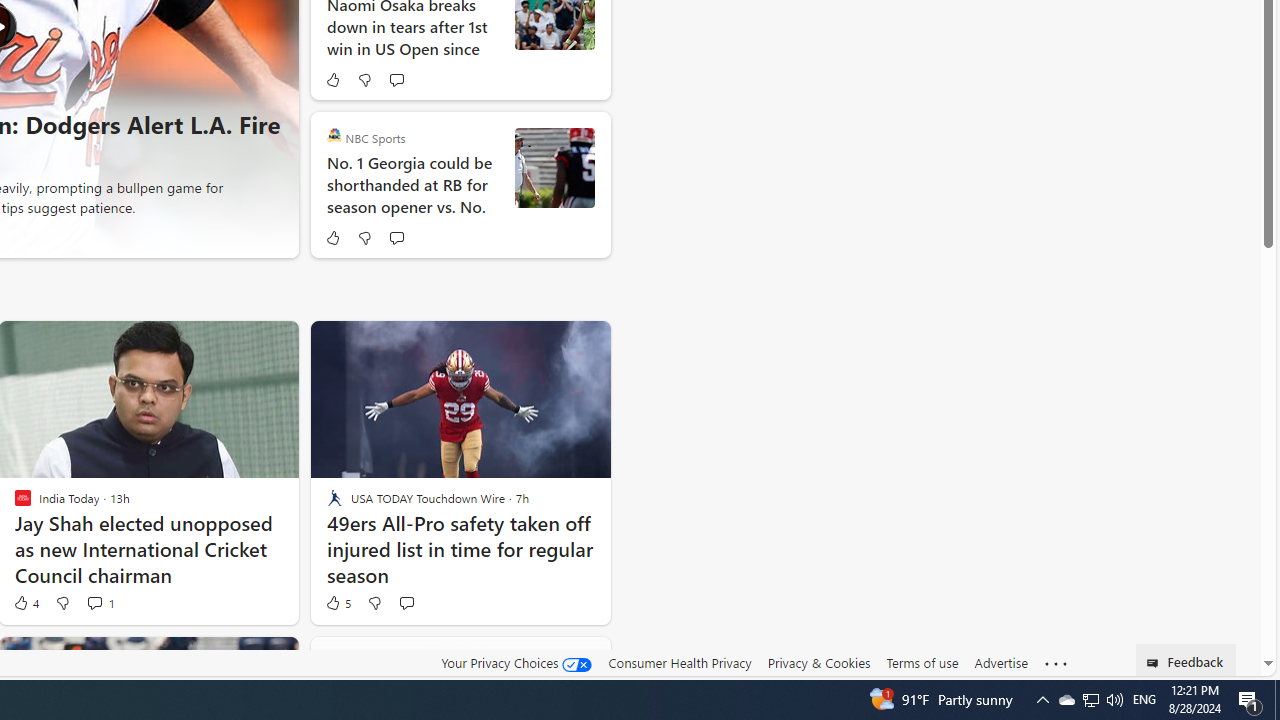  I want to click on 5 Like, so click(337, 602).